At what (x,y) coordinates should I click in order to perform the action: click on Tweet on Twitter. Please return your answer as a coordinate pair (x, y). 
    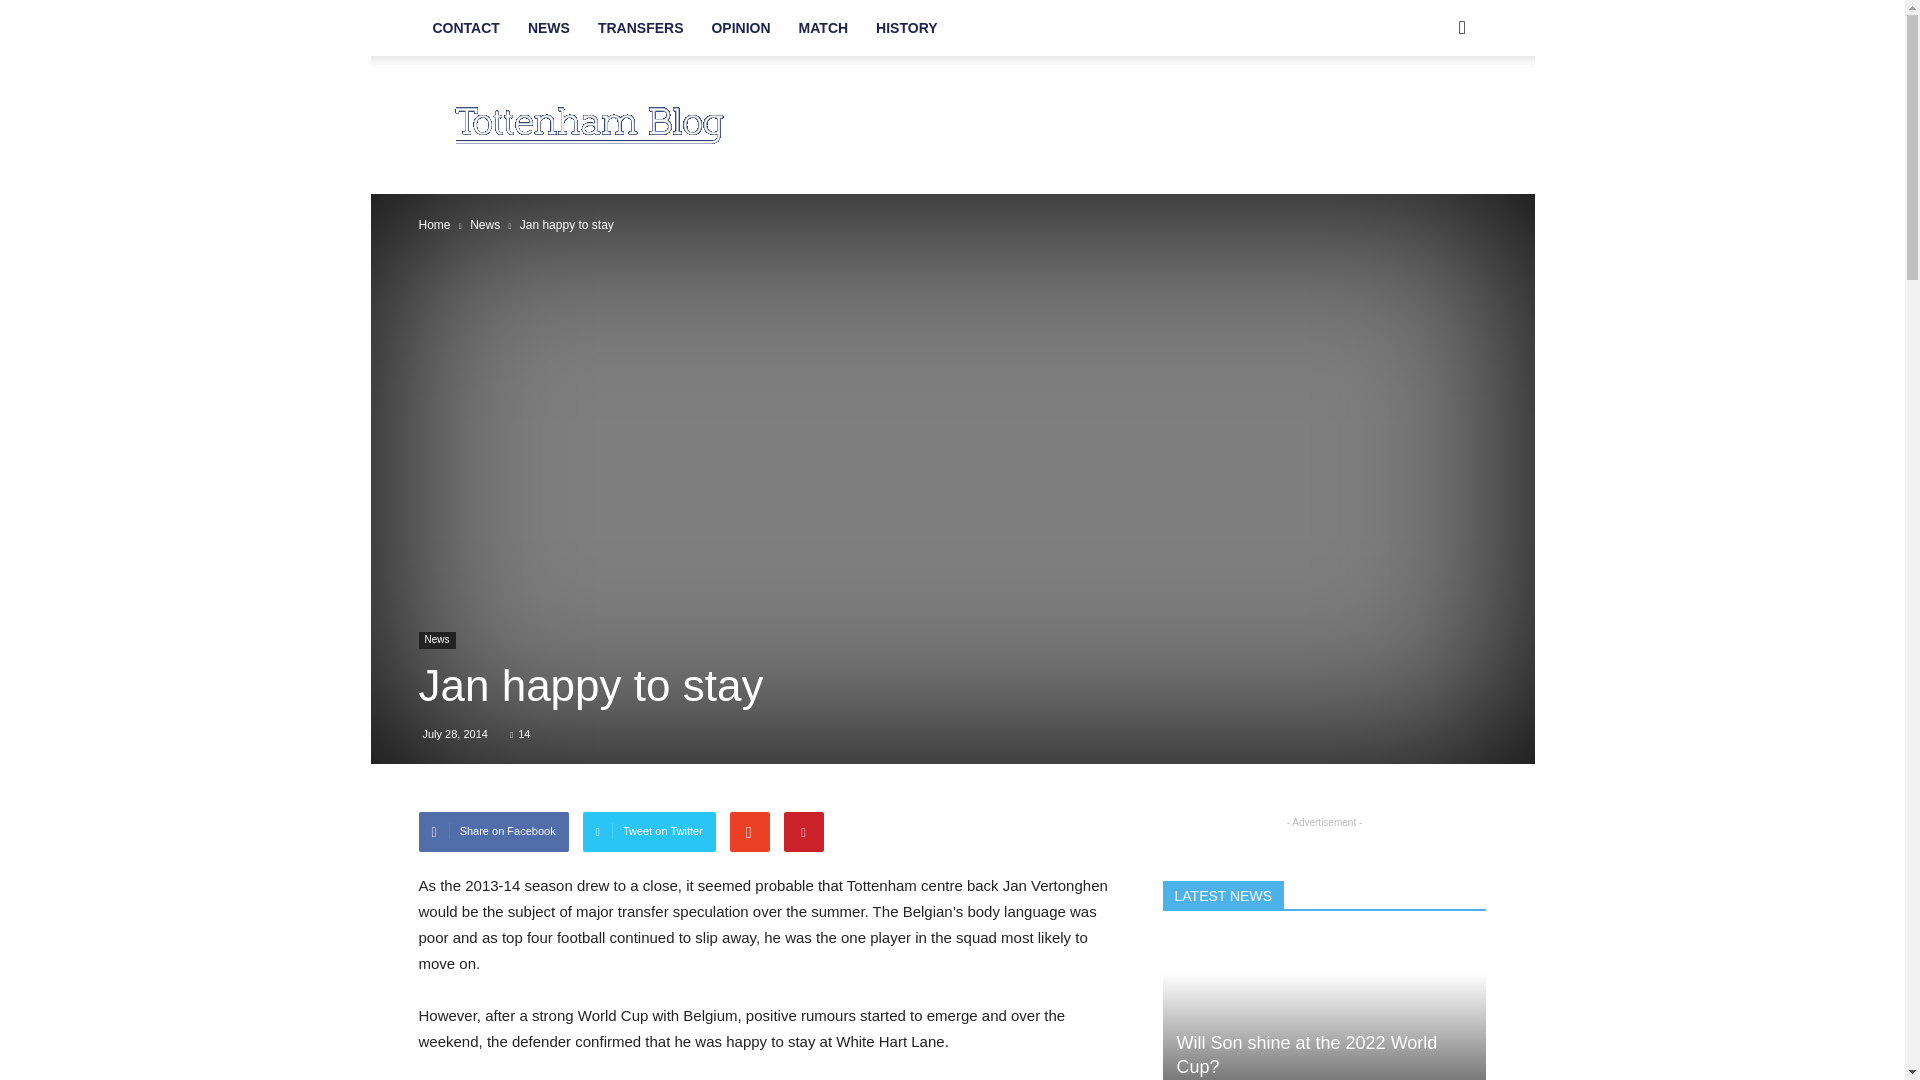
    Looking at the image, I should click on (650, 832).